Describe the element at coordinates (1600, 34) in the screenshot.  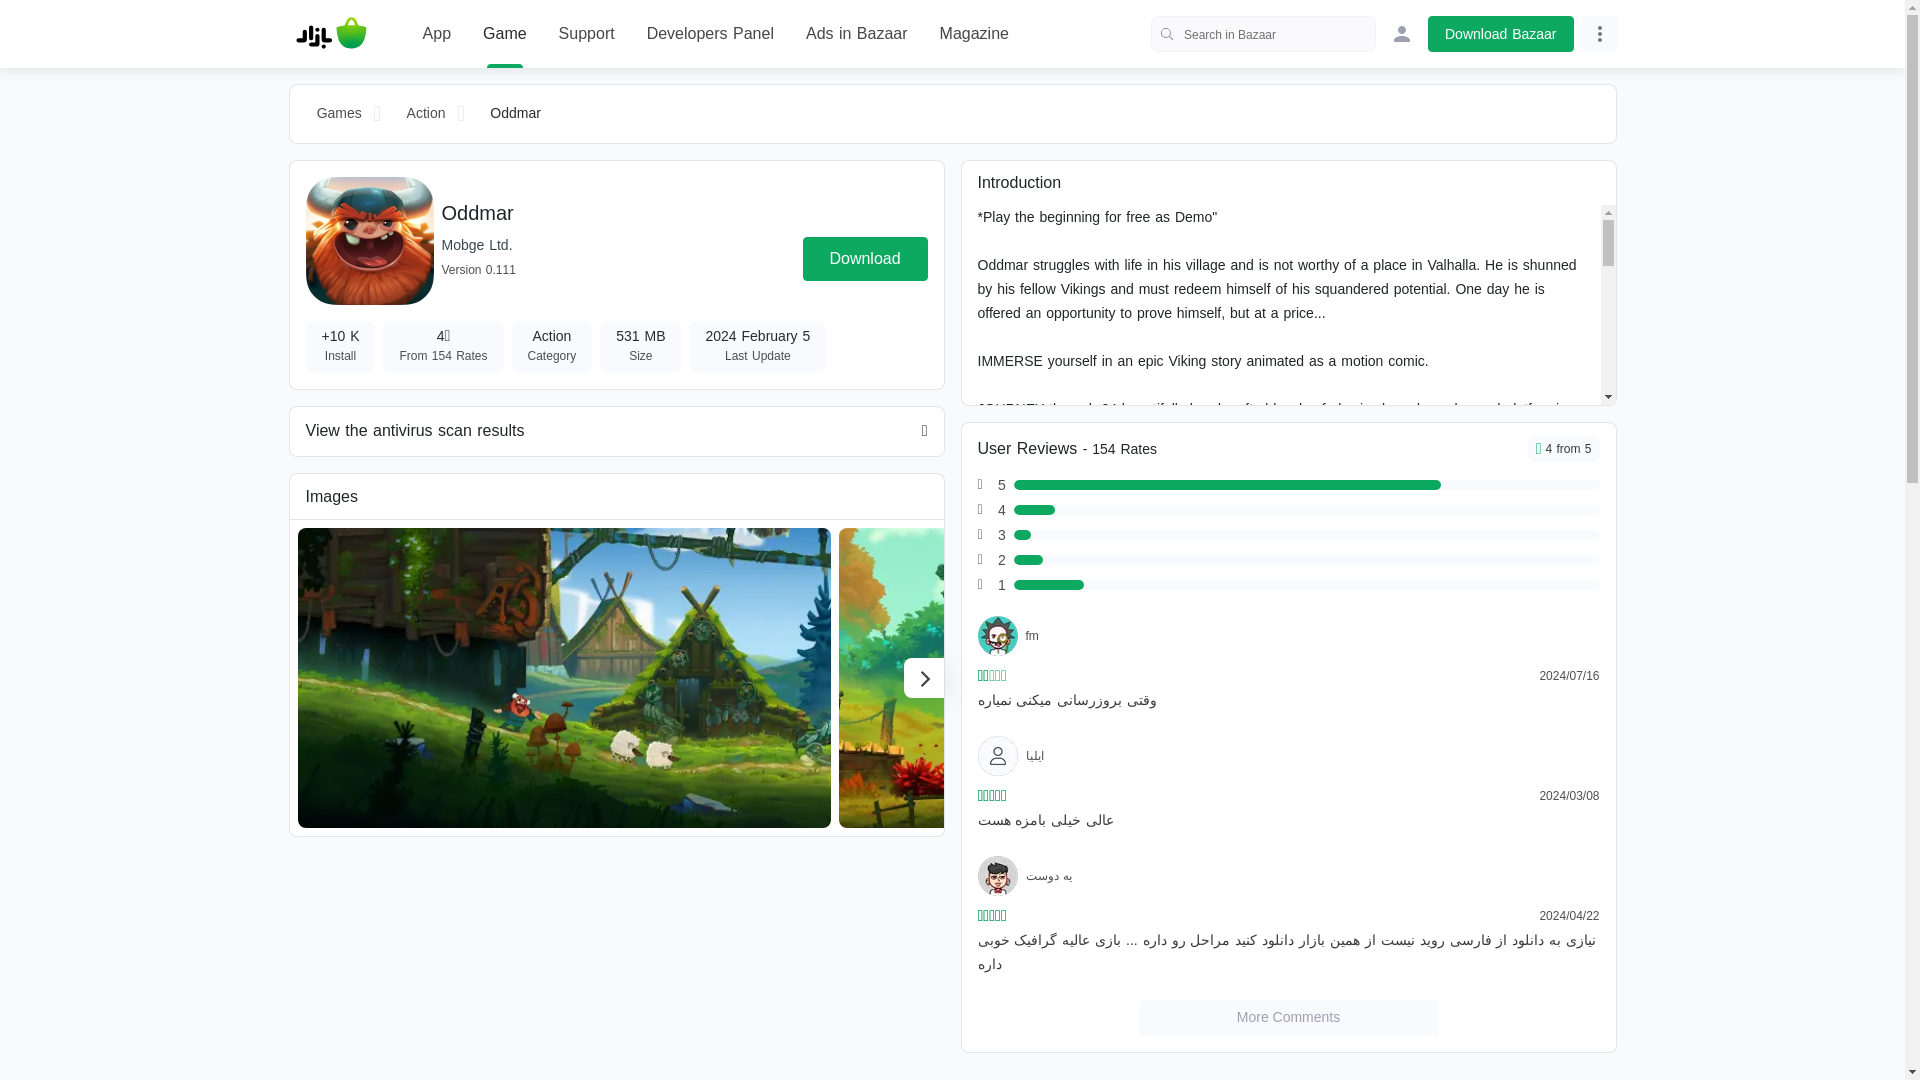
I see `Settings Menu` at that location.